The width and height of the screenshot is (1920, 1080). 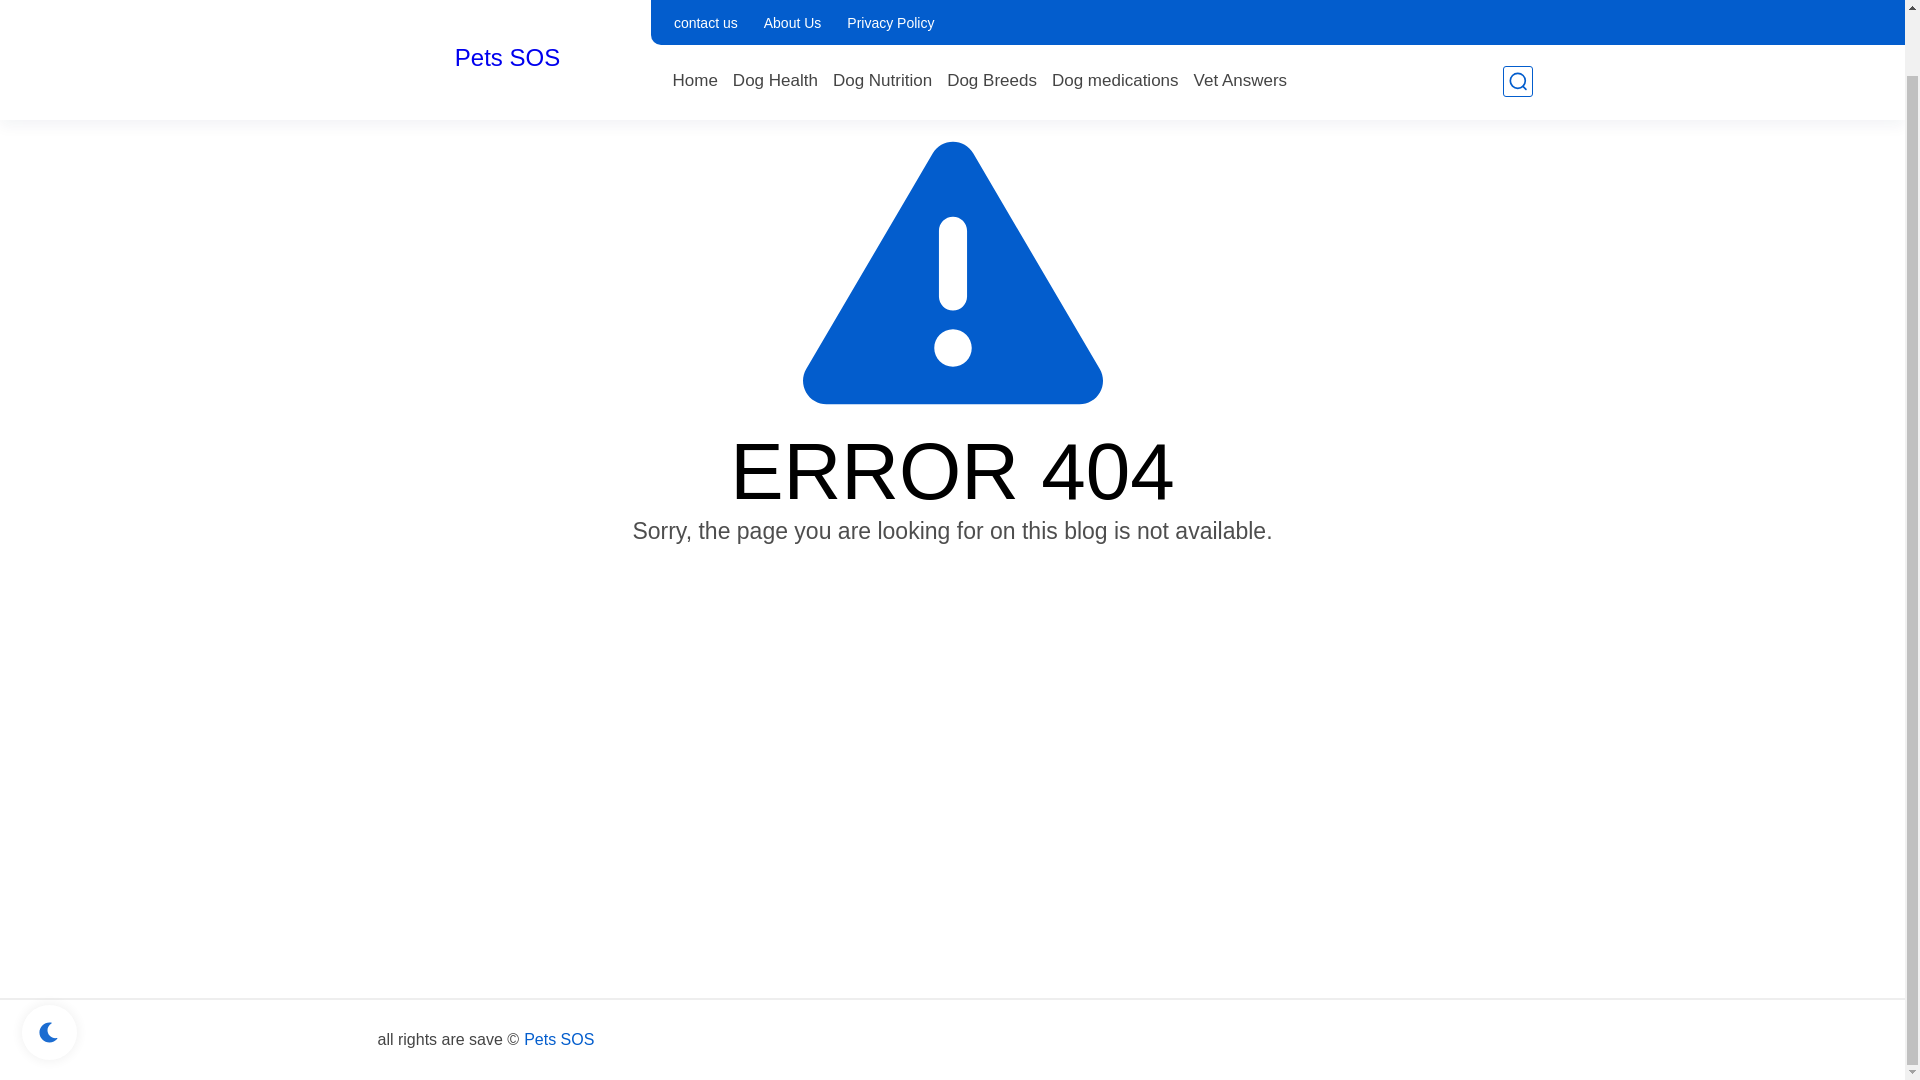 What do you see at coordinates (1241, 14) in the screenshot?
I see `Vet Answers` at bounding box center [1241, 14].